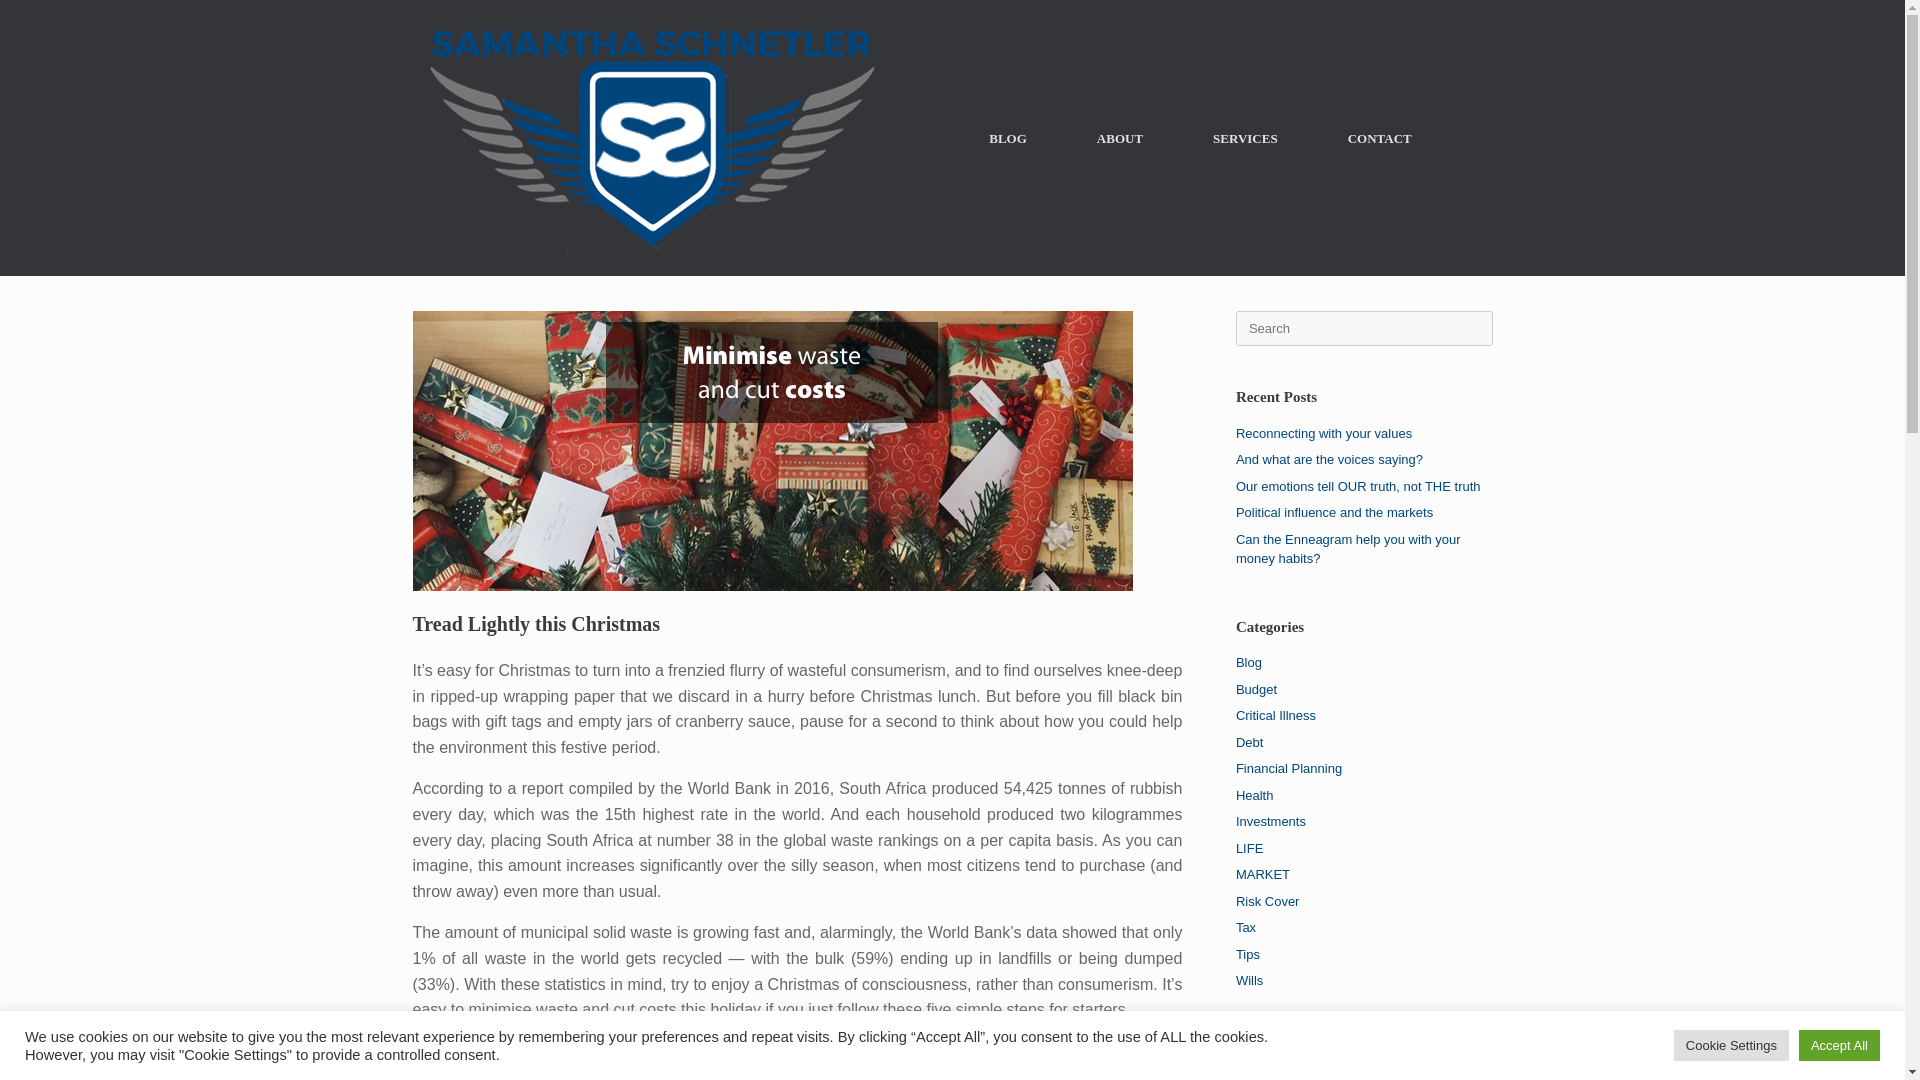  What do you see at coordinates (1348, 550) in the screenshot?
I see `Can the Enneagram help you with your money habits?` at bounding box center [1348, 550].